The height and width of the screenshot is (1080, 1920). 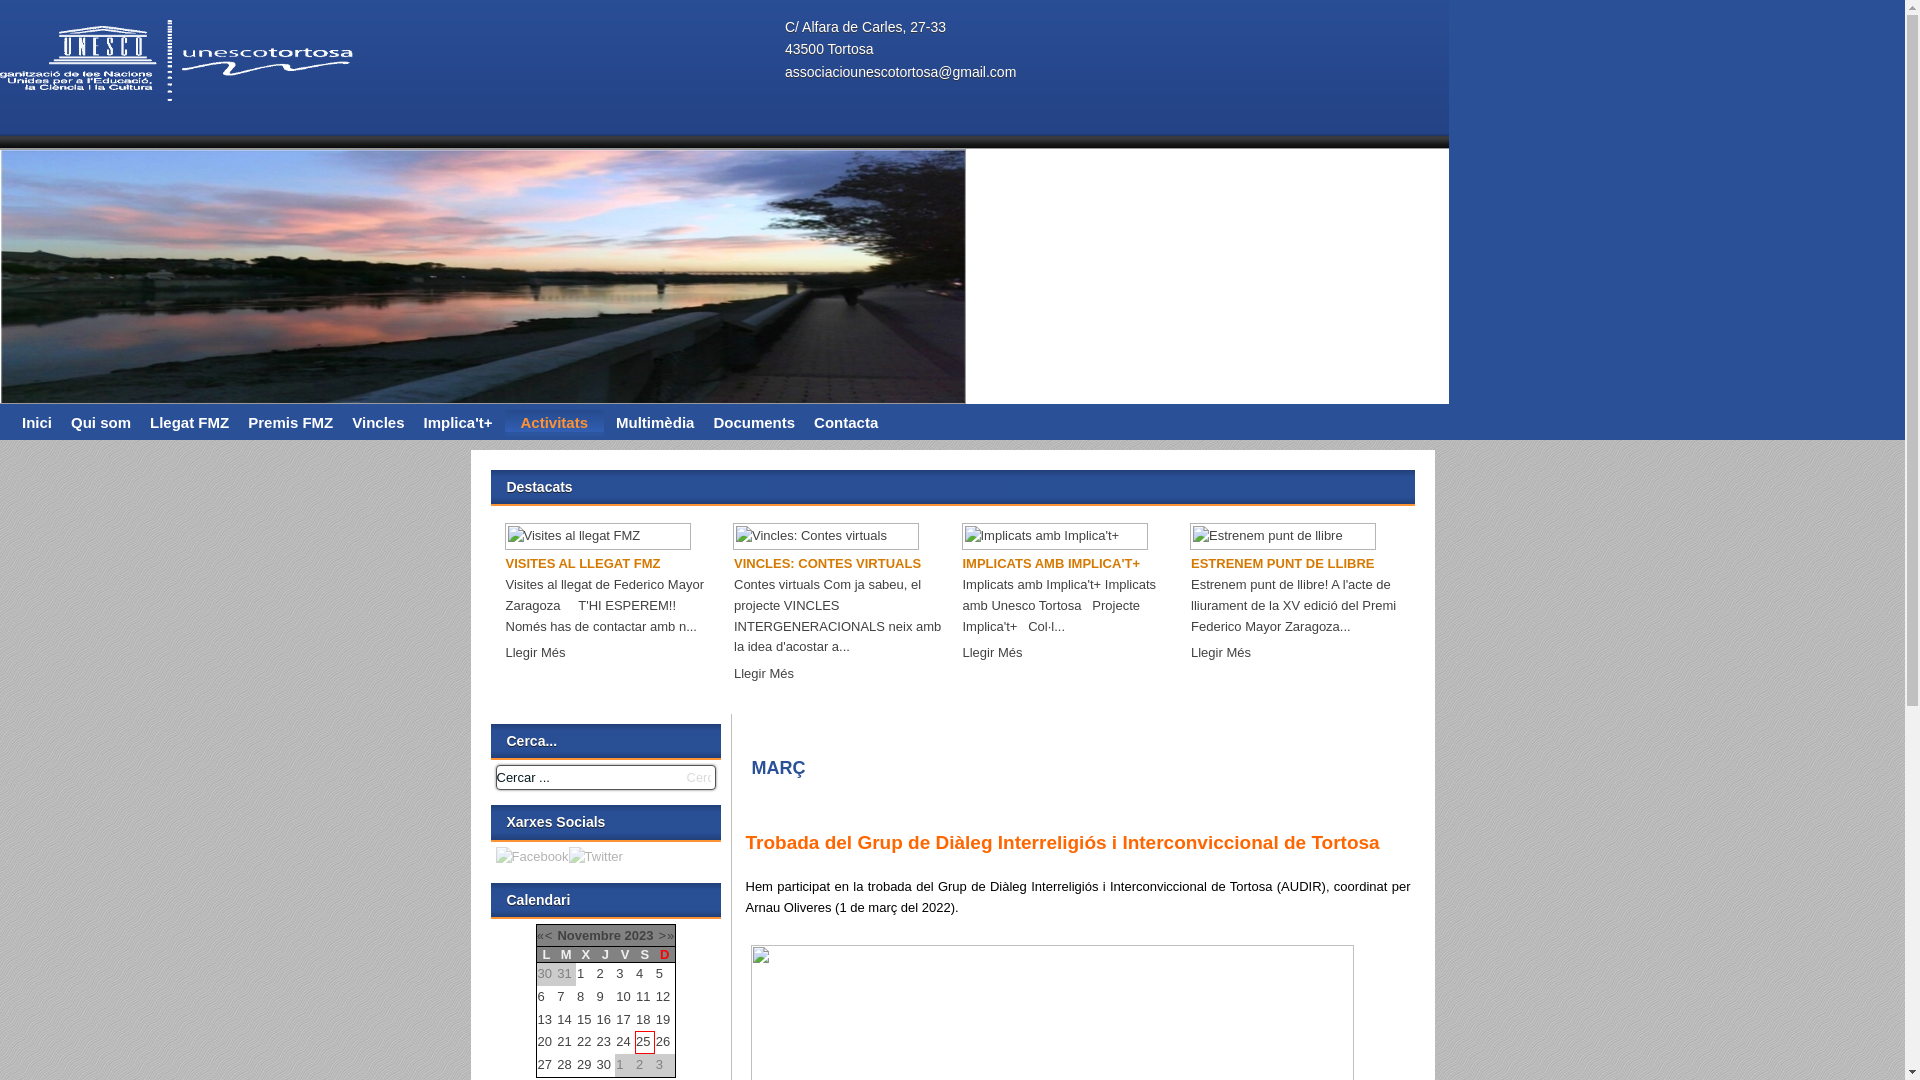 What do you see at coordinates (1282, 564) in the screenshot?
I see `ESTRENEM PUNT DE LLIBRE` at bounding box center [1282, 564].